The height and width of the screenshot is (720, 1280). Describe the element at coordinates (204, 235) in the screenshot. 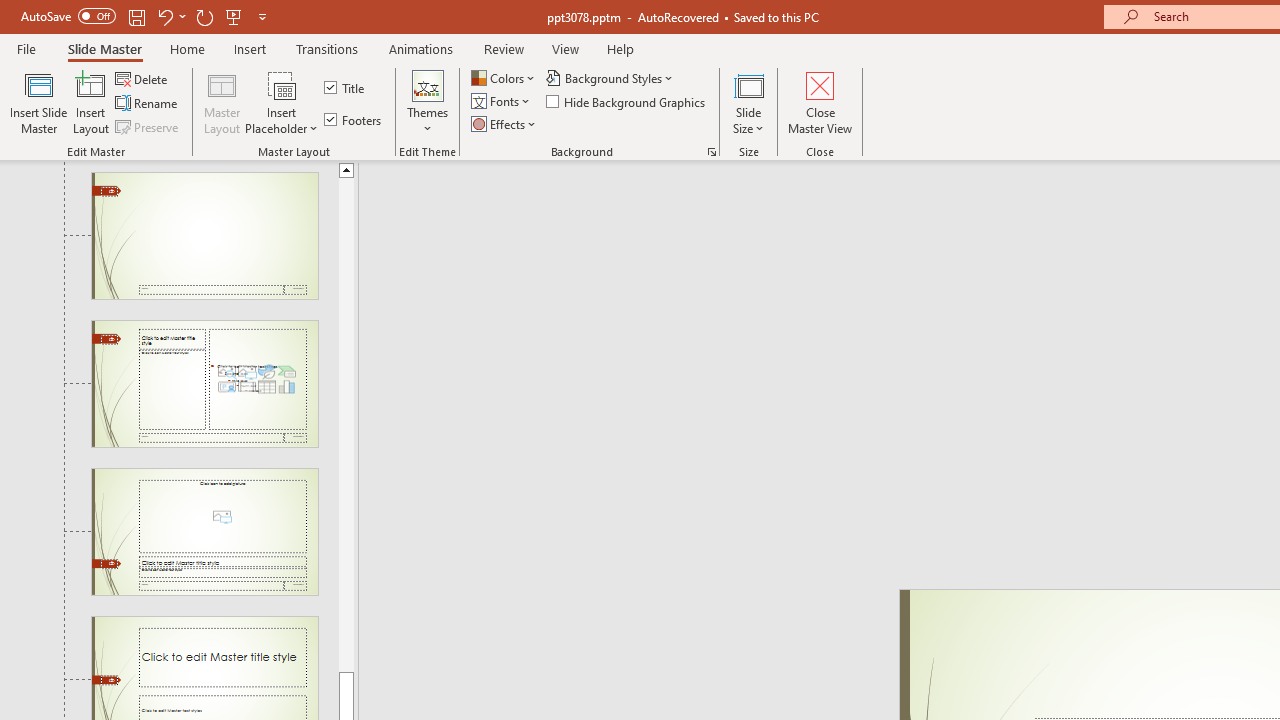

I see `Slide Blank Layout: used by no slides` at that location.